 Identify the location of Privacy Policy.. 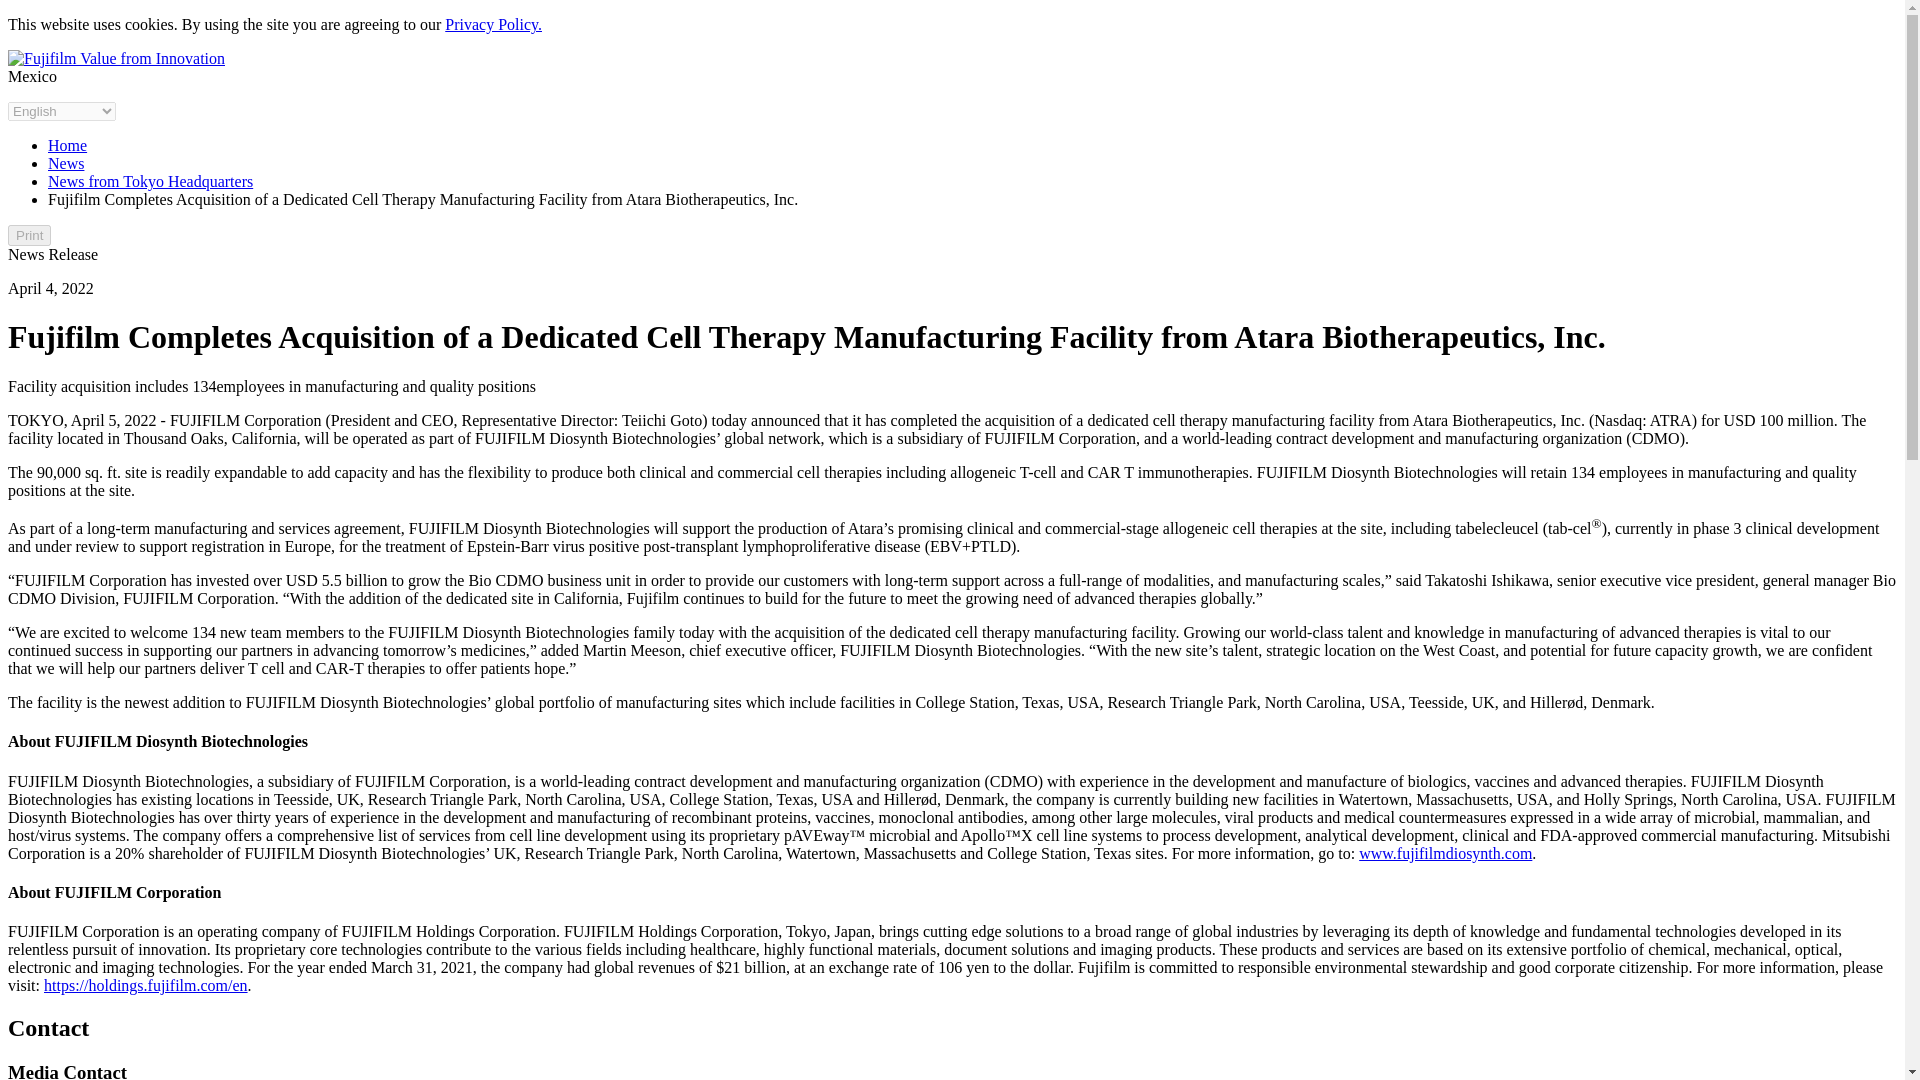
(493, 24).